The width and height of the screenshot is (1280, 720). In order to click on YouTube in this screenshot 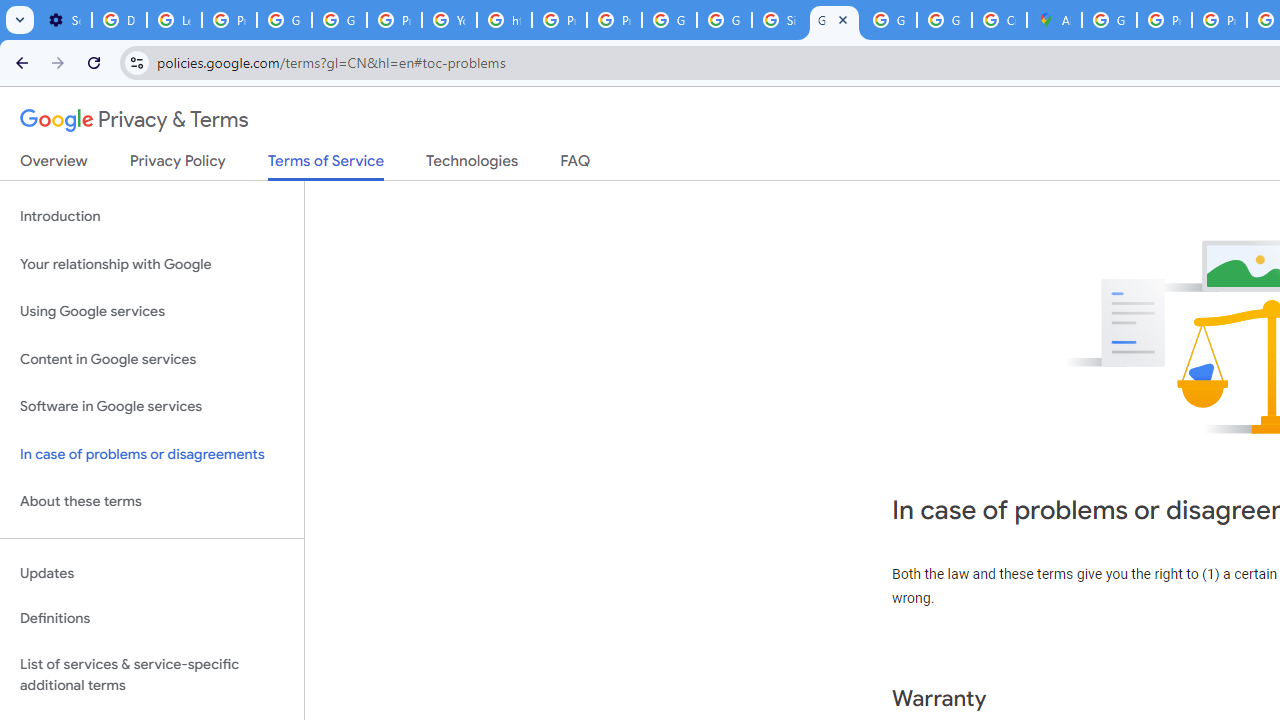, I will do `click(450, 20)`.